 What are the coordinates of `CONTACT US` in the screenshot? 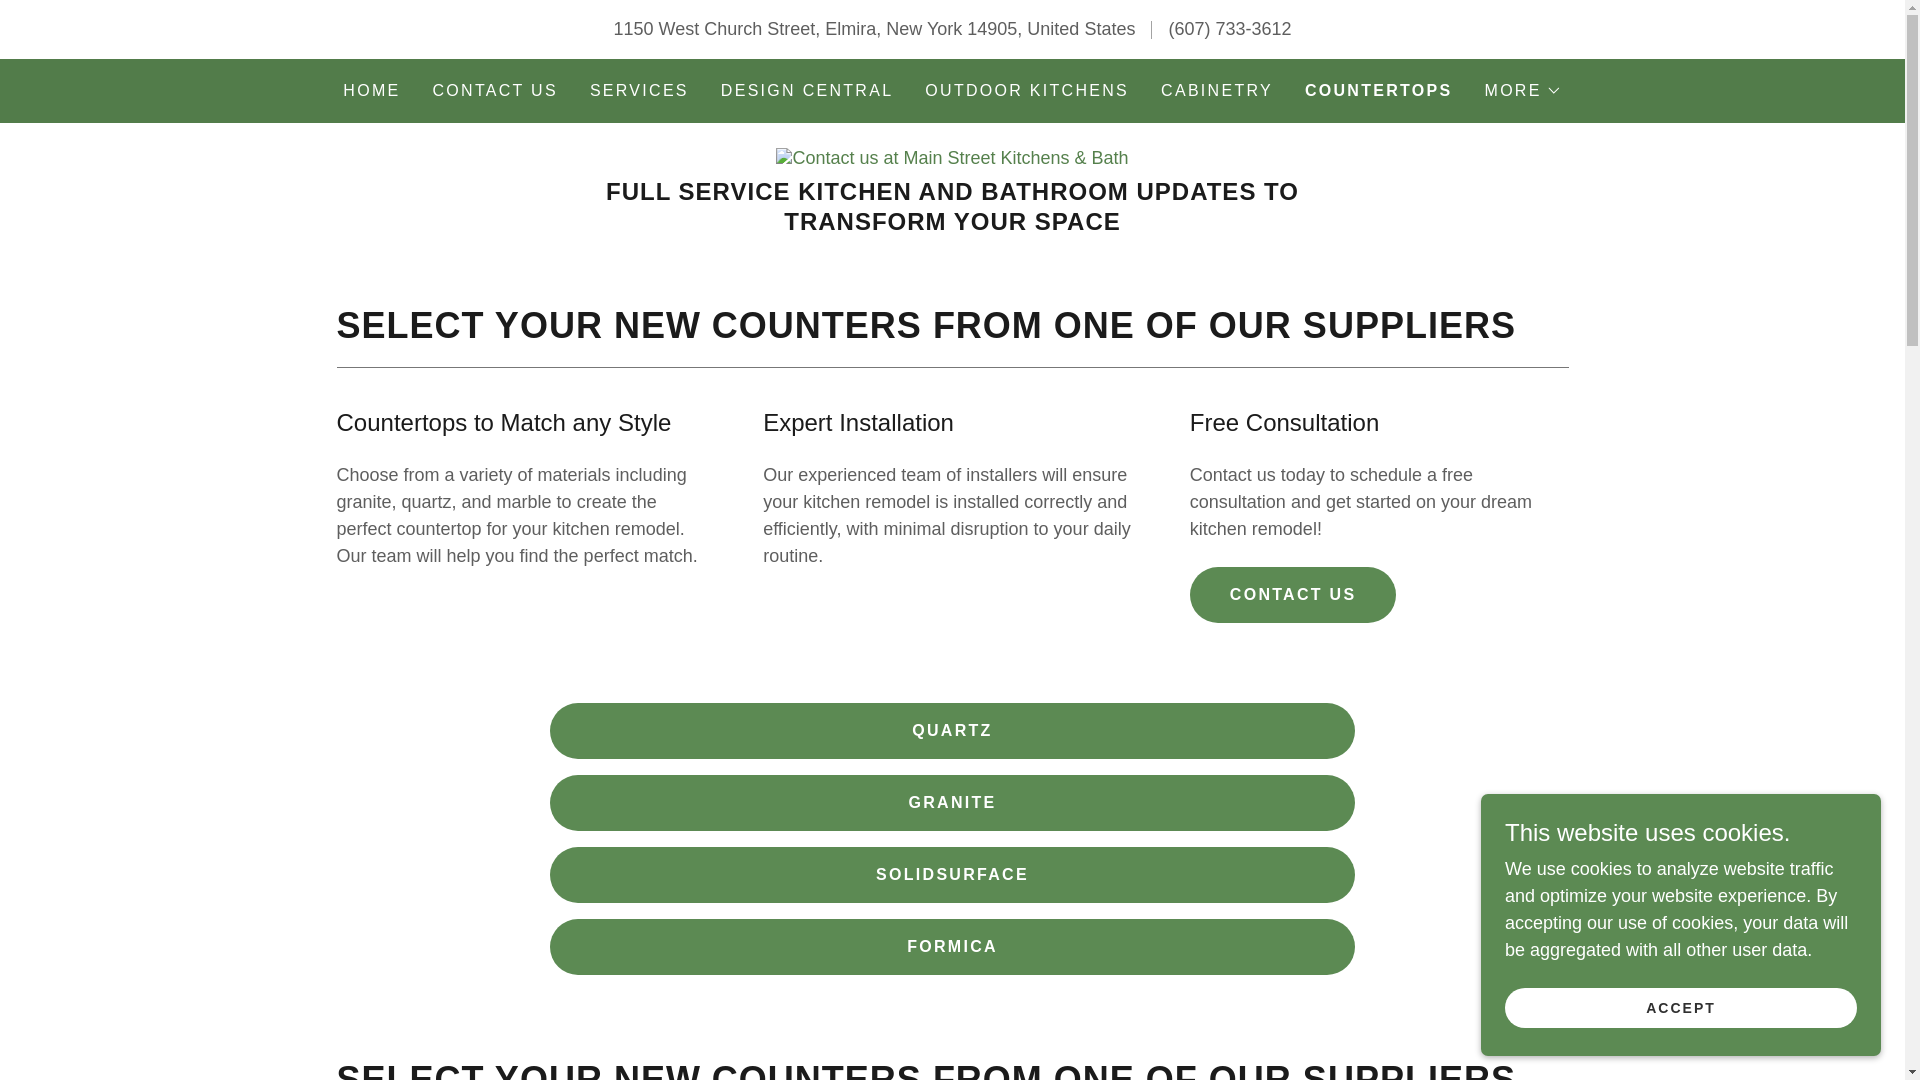 It's located at (494, 91).